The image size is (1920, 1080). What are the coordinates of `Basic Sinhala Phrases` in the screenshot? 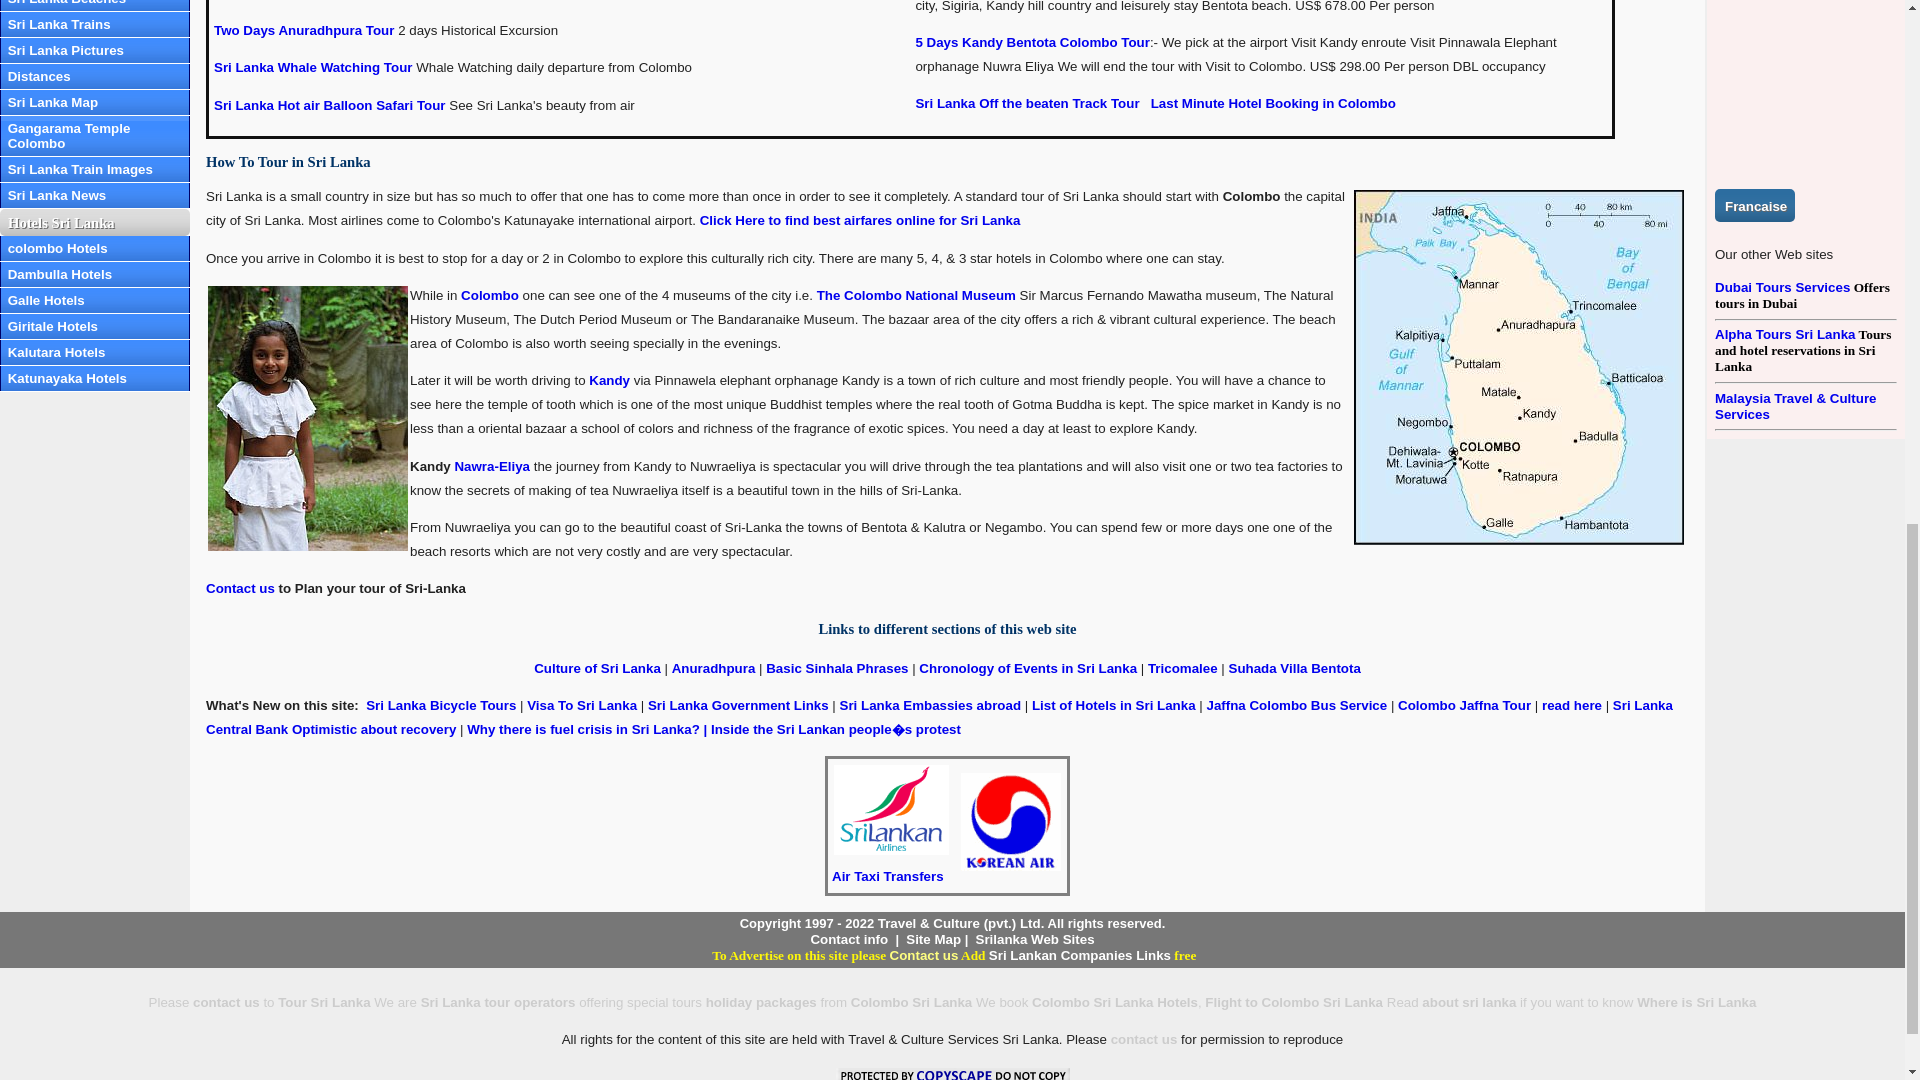 It's located at (837, 668).